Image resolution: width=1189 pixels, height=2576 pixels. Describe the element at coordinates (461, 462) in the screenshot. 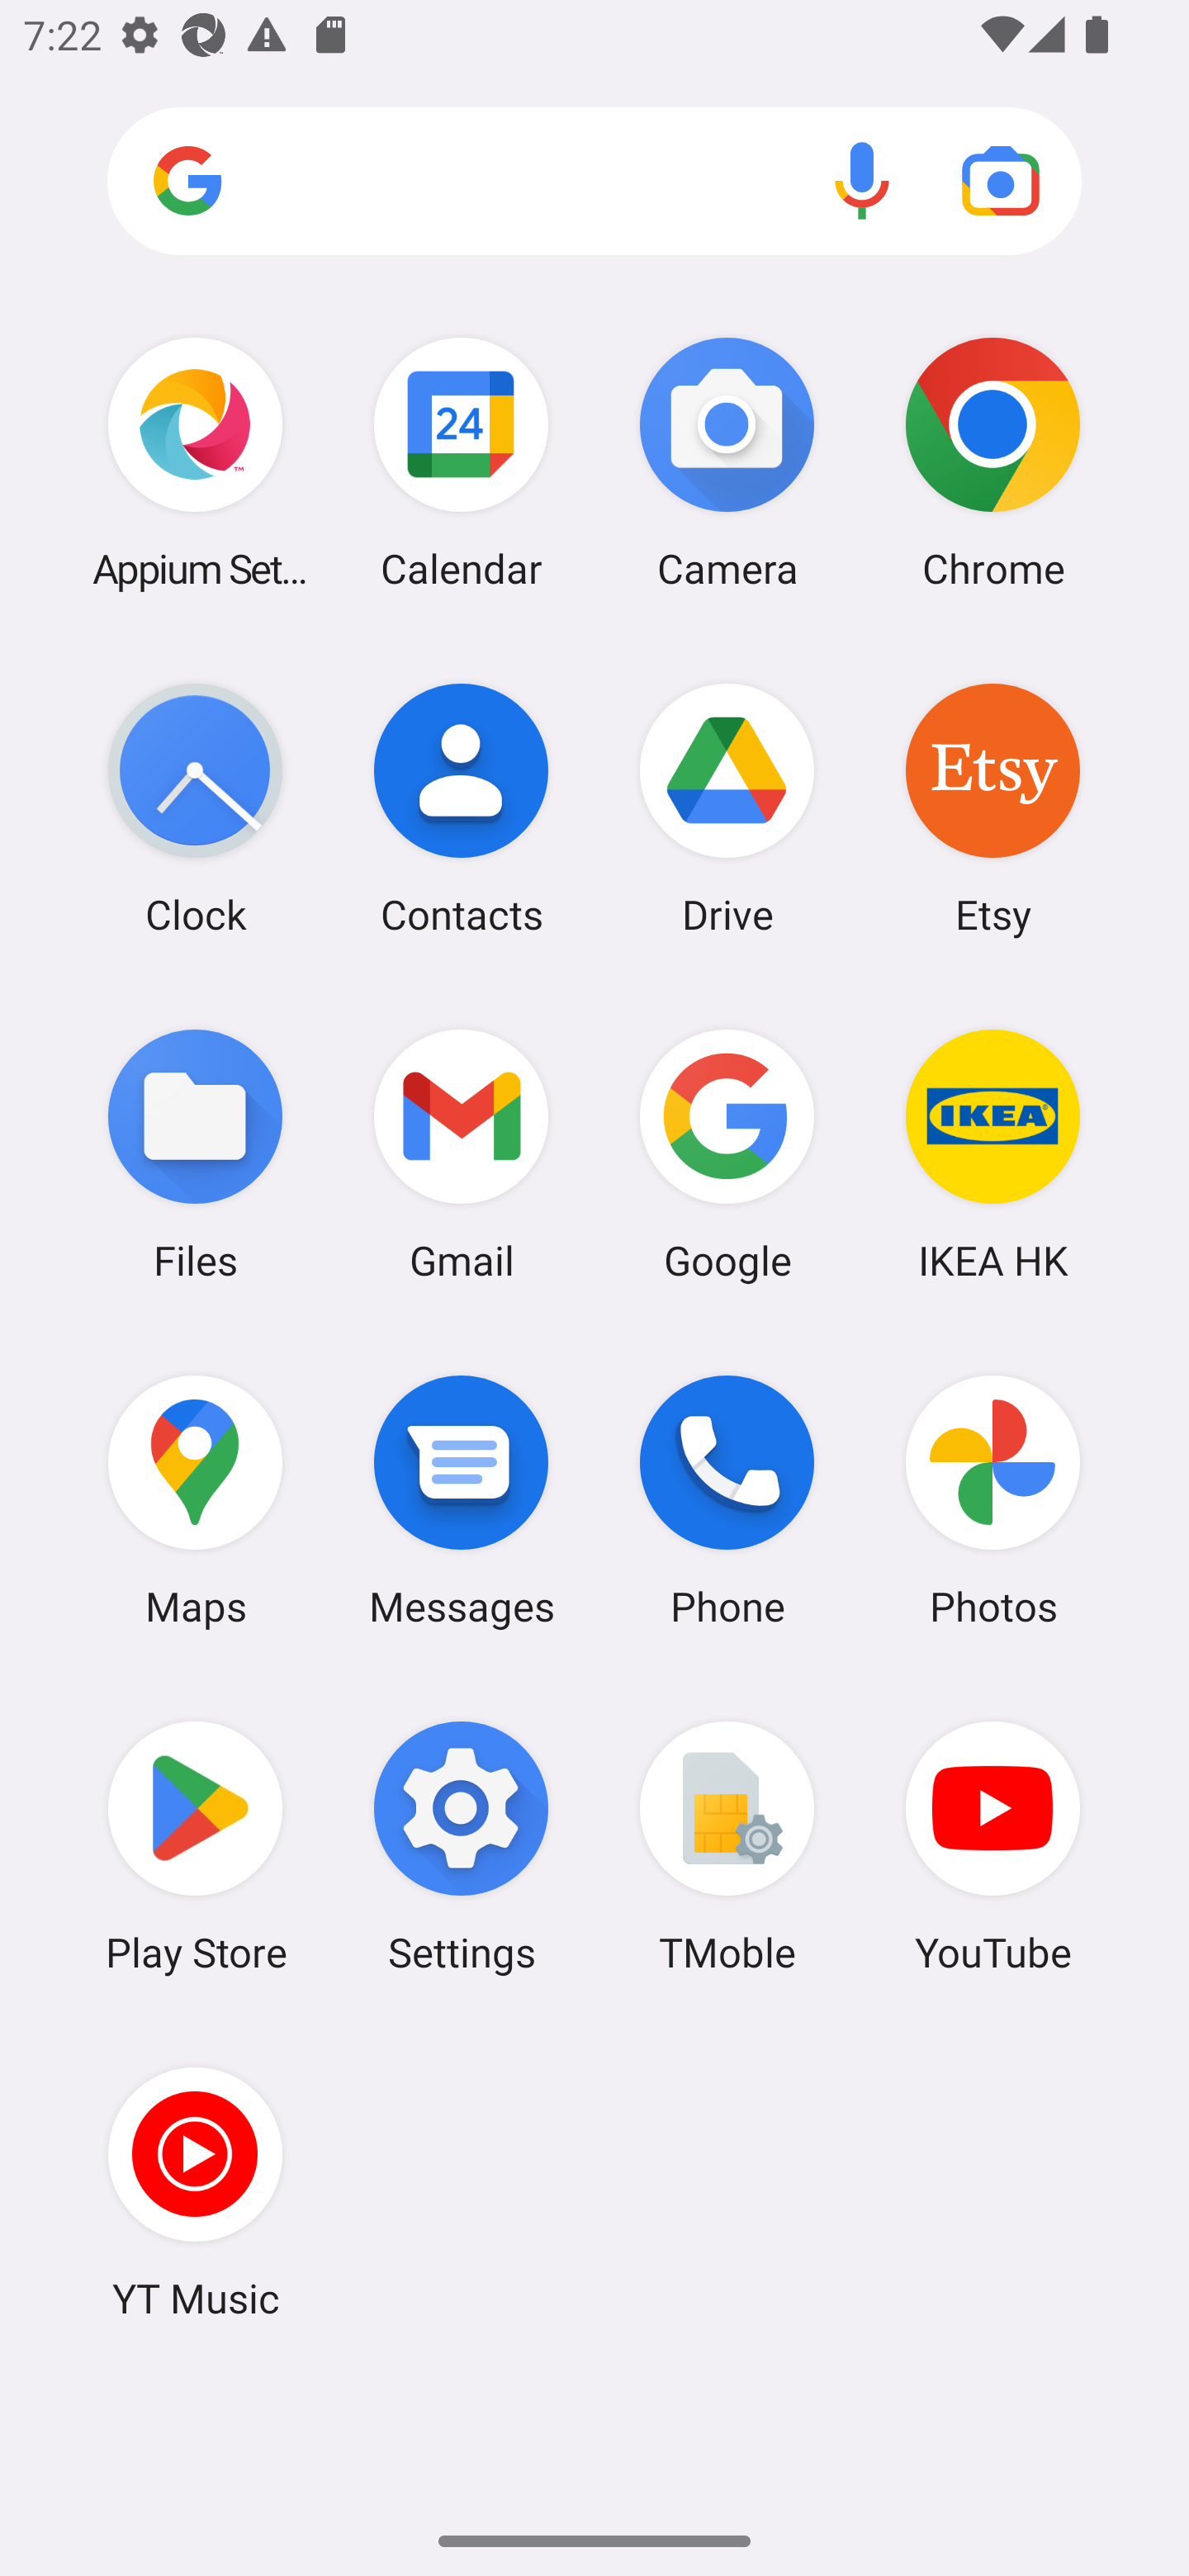

I see `Calendar` at that location.